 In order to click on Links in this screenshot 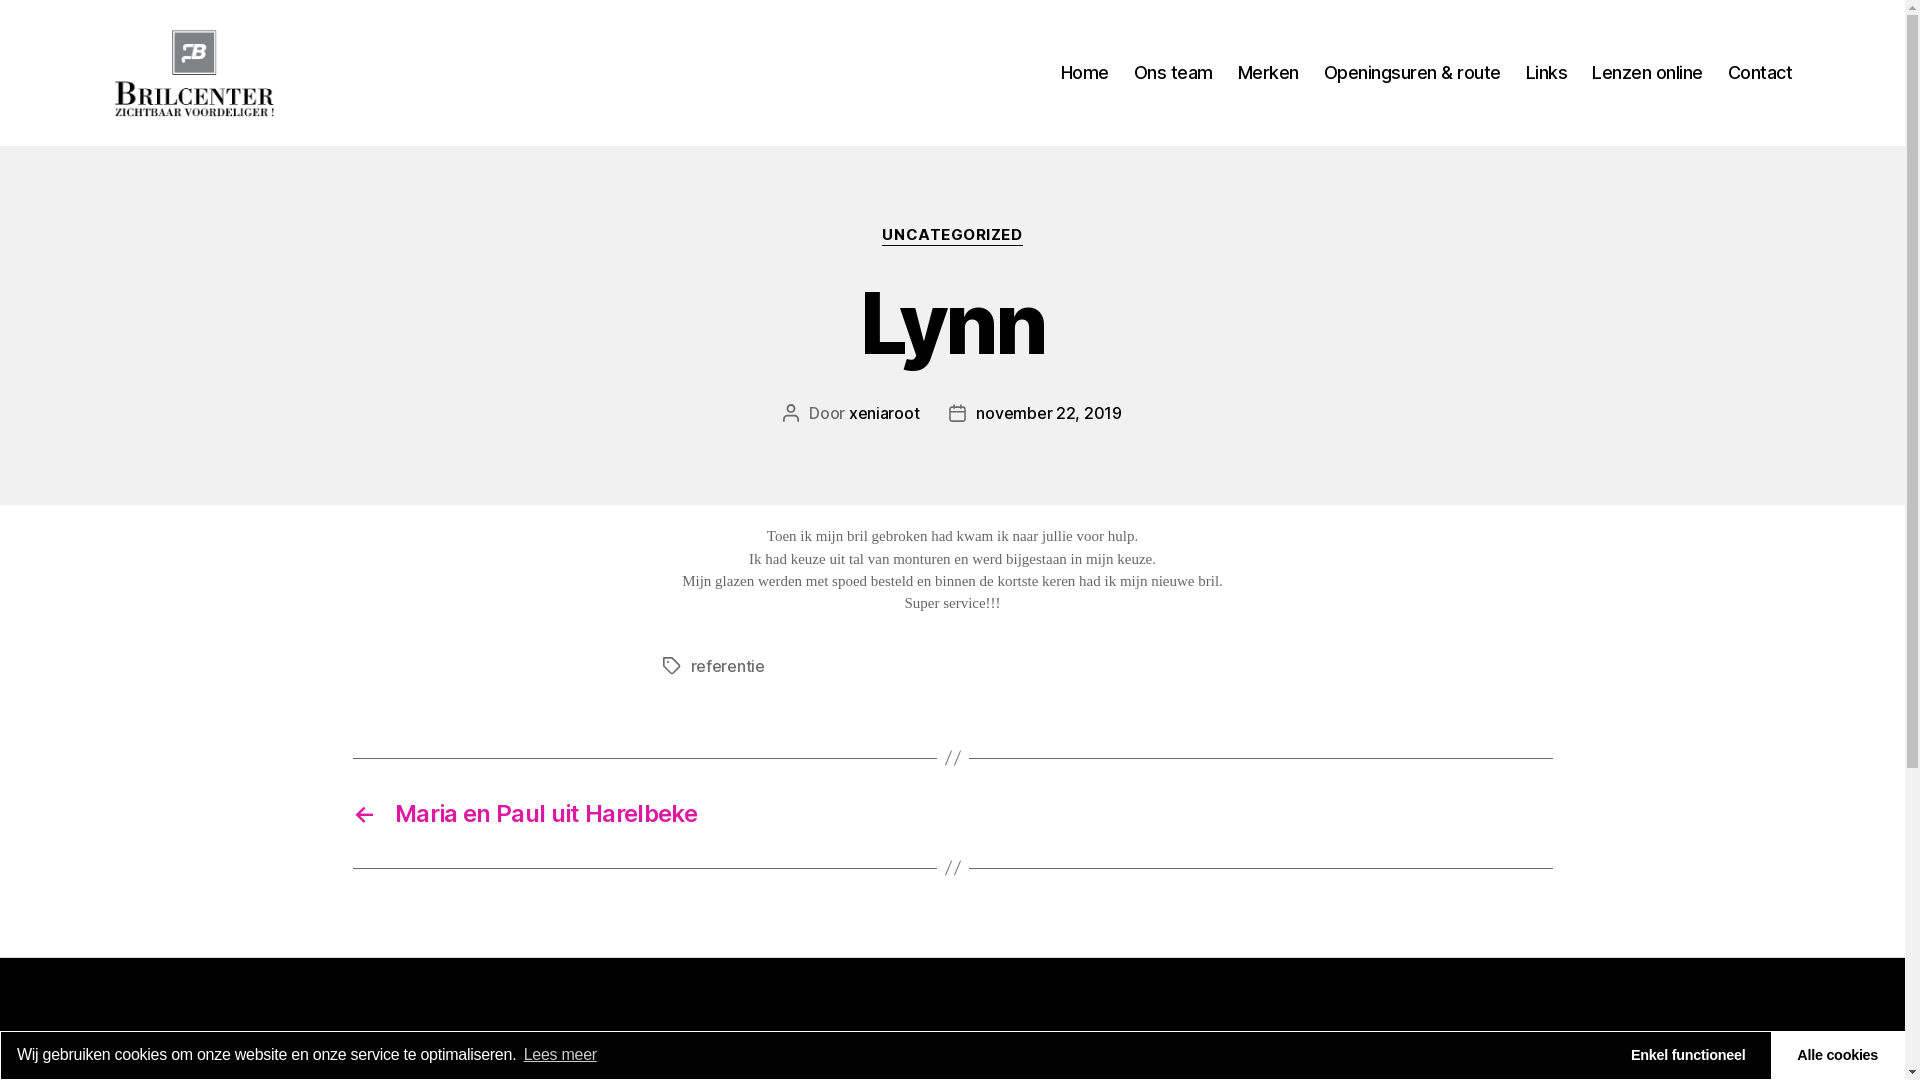, I will do `click(1547, 73)`.